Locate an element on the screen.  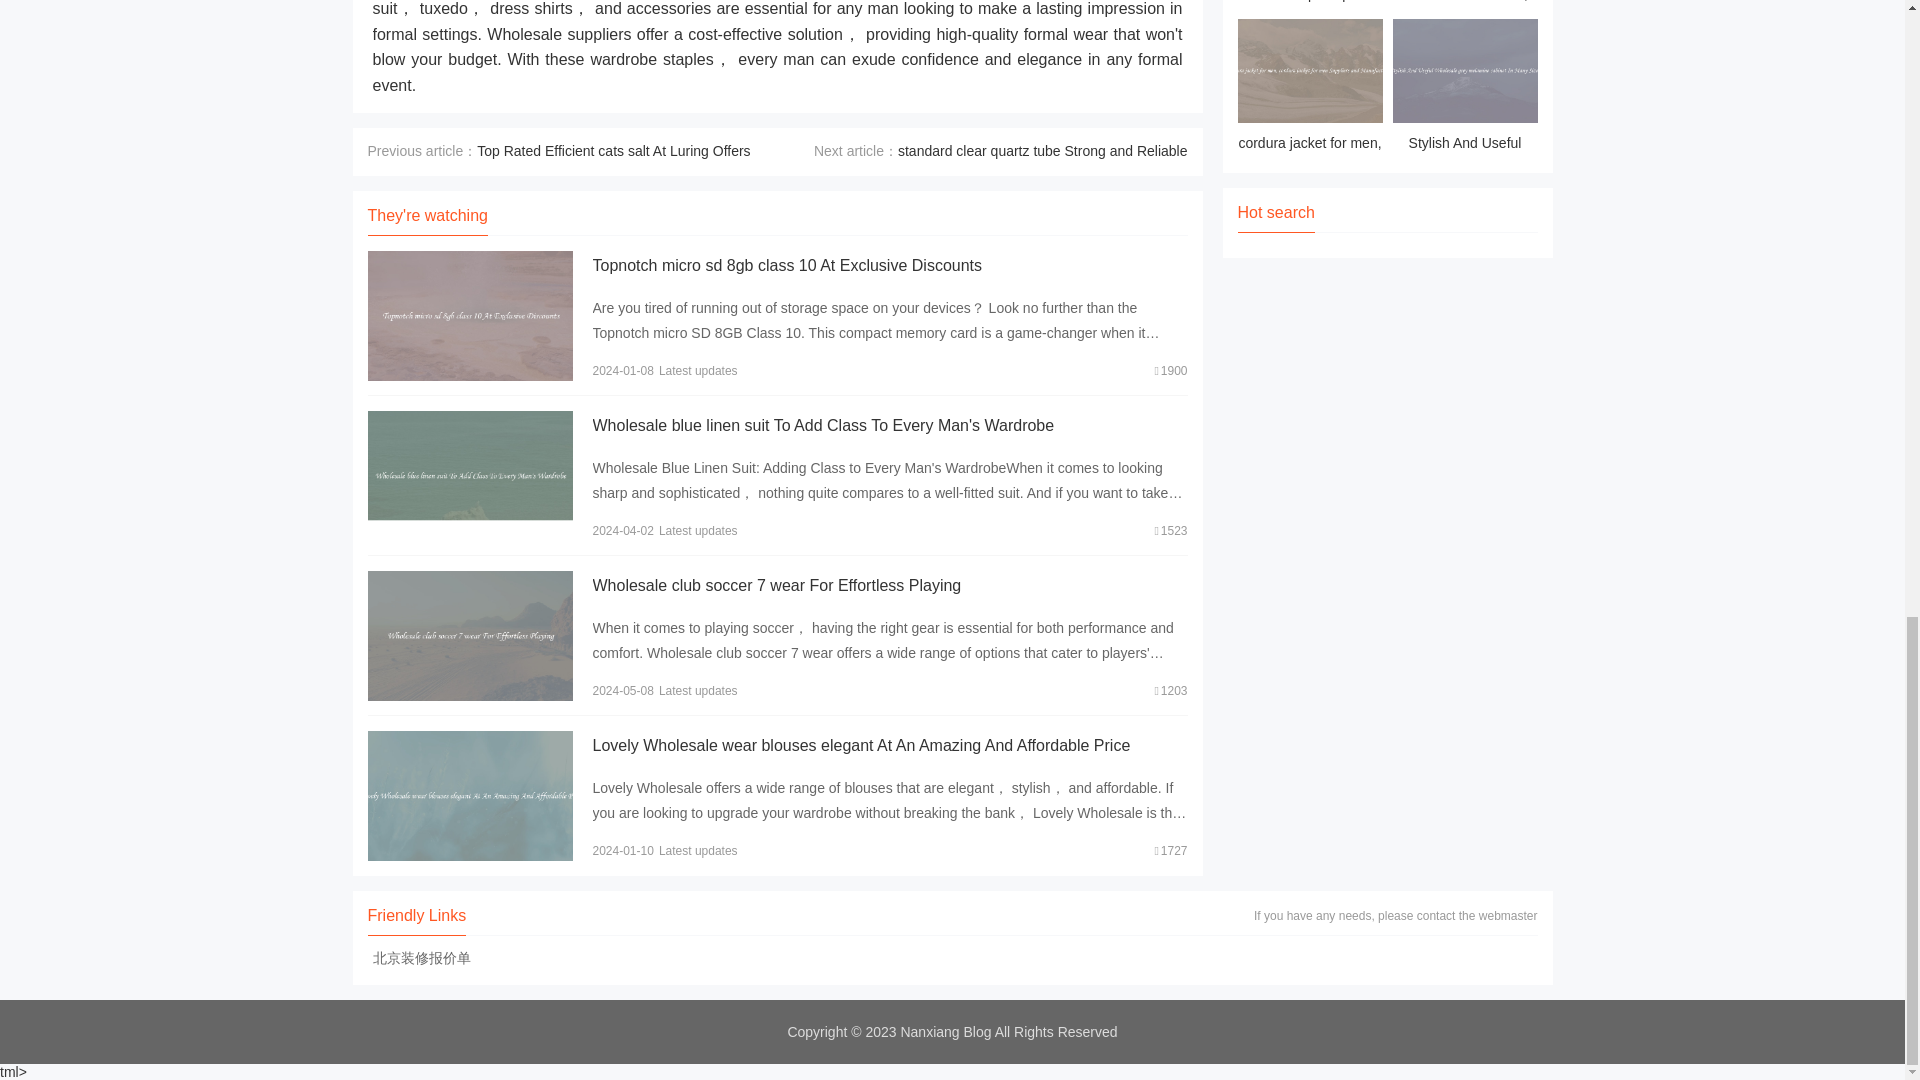
Wholesale club soccer 7 wear For Effortless Playing is located at coordinates (776, 585).